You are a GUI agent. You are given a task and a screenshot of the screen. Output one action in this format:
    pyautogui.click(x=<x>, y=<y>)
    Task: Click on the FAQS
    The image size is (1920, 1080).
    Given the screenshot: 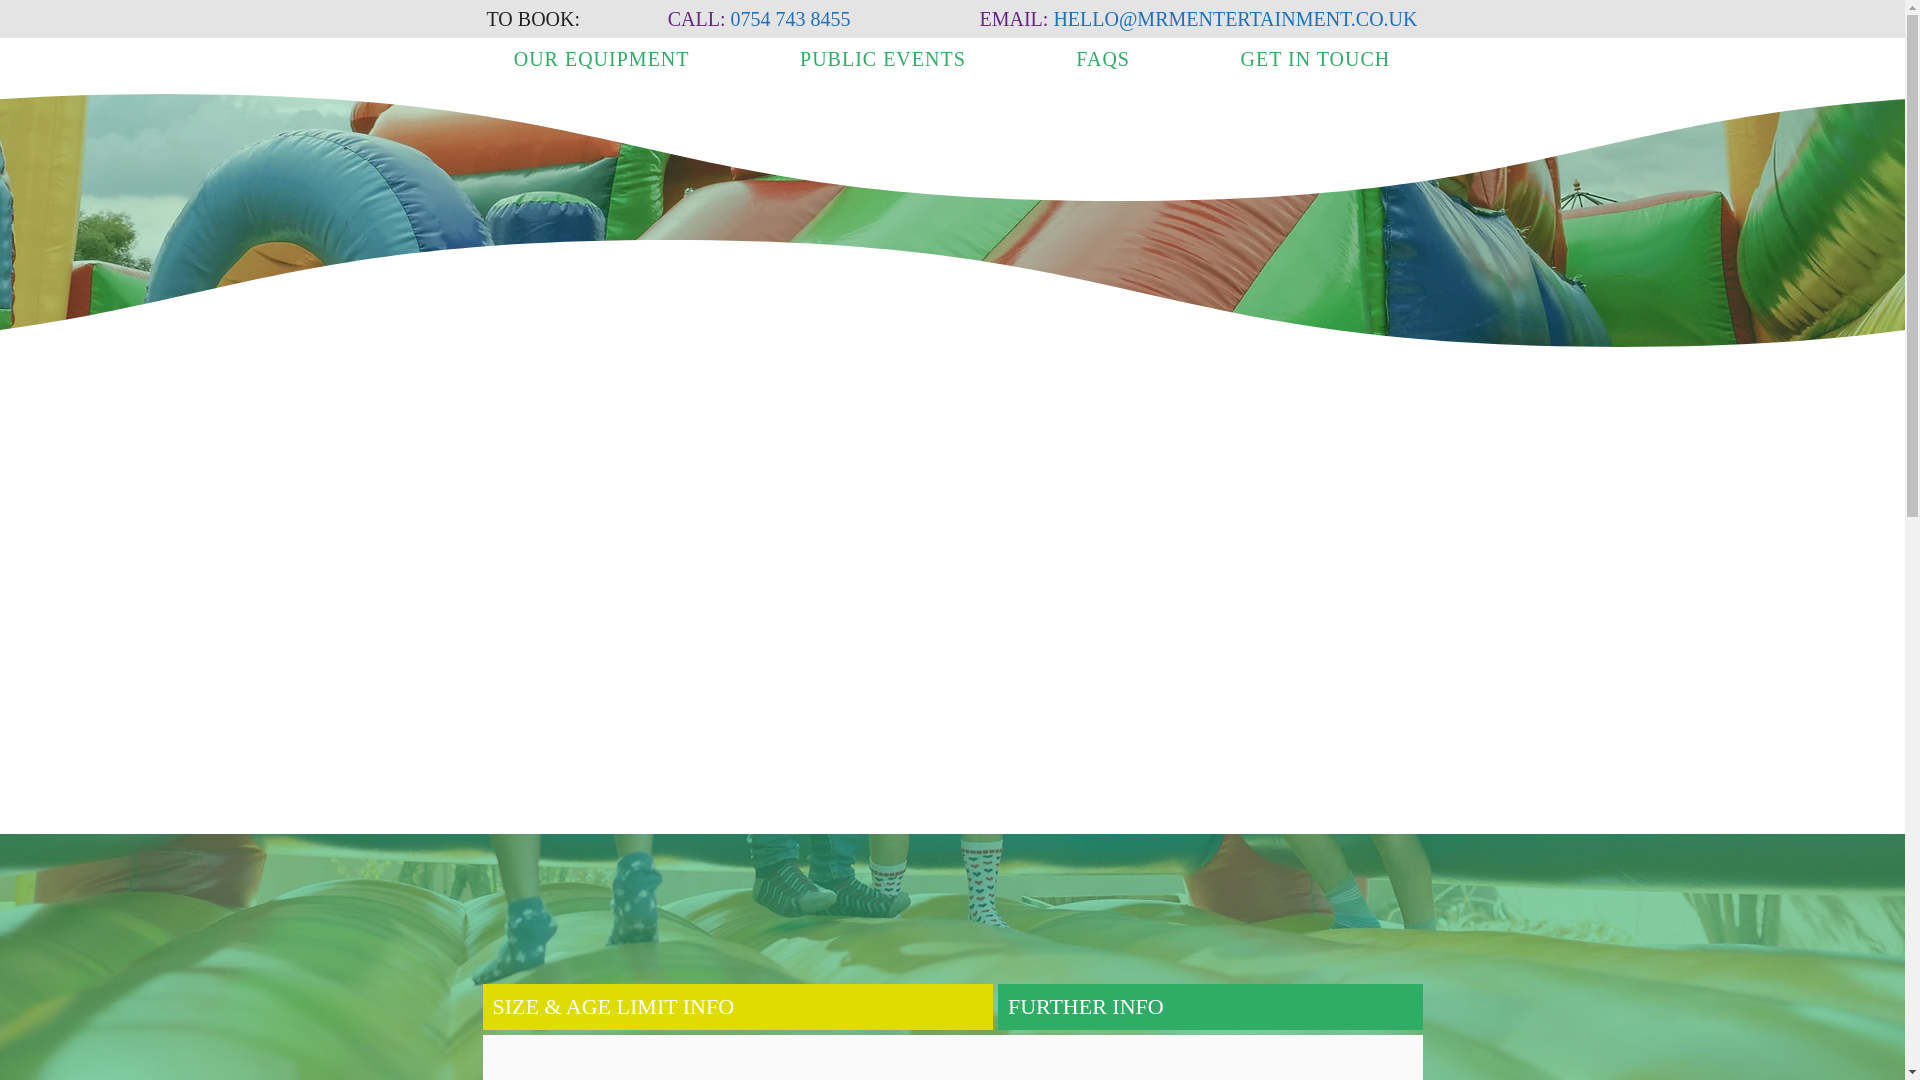 What is the action you would take?
    pyautogui.click(x=1102, y=59)
    